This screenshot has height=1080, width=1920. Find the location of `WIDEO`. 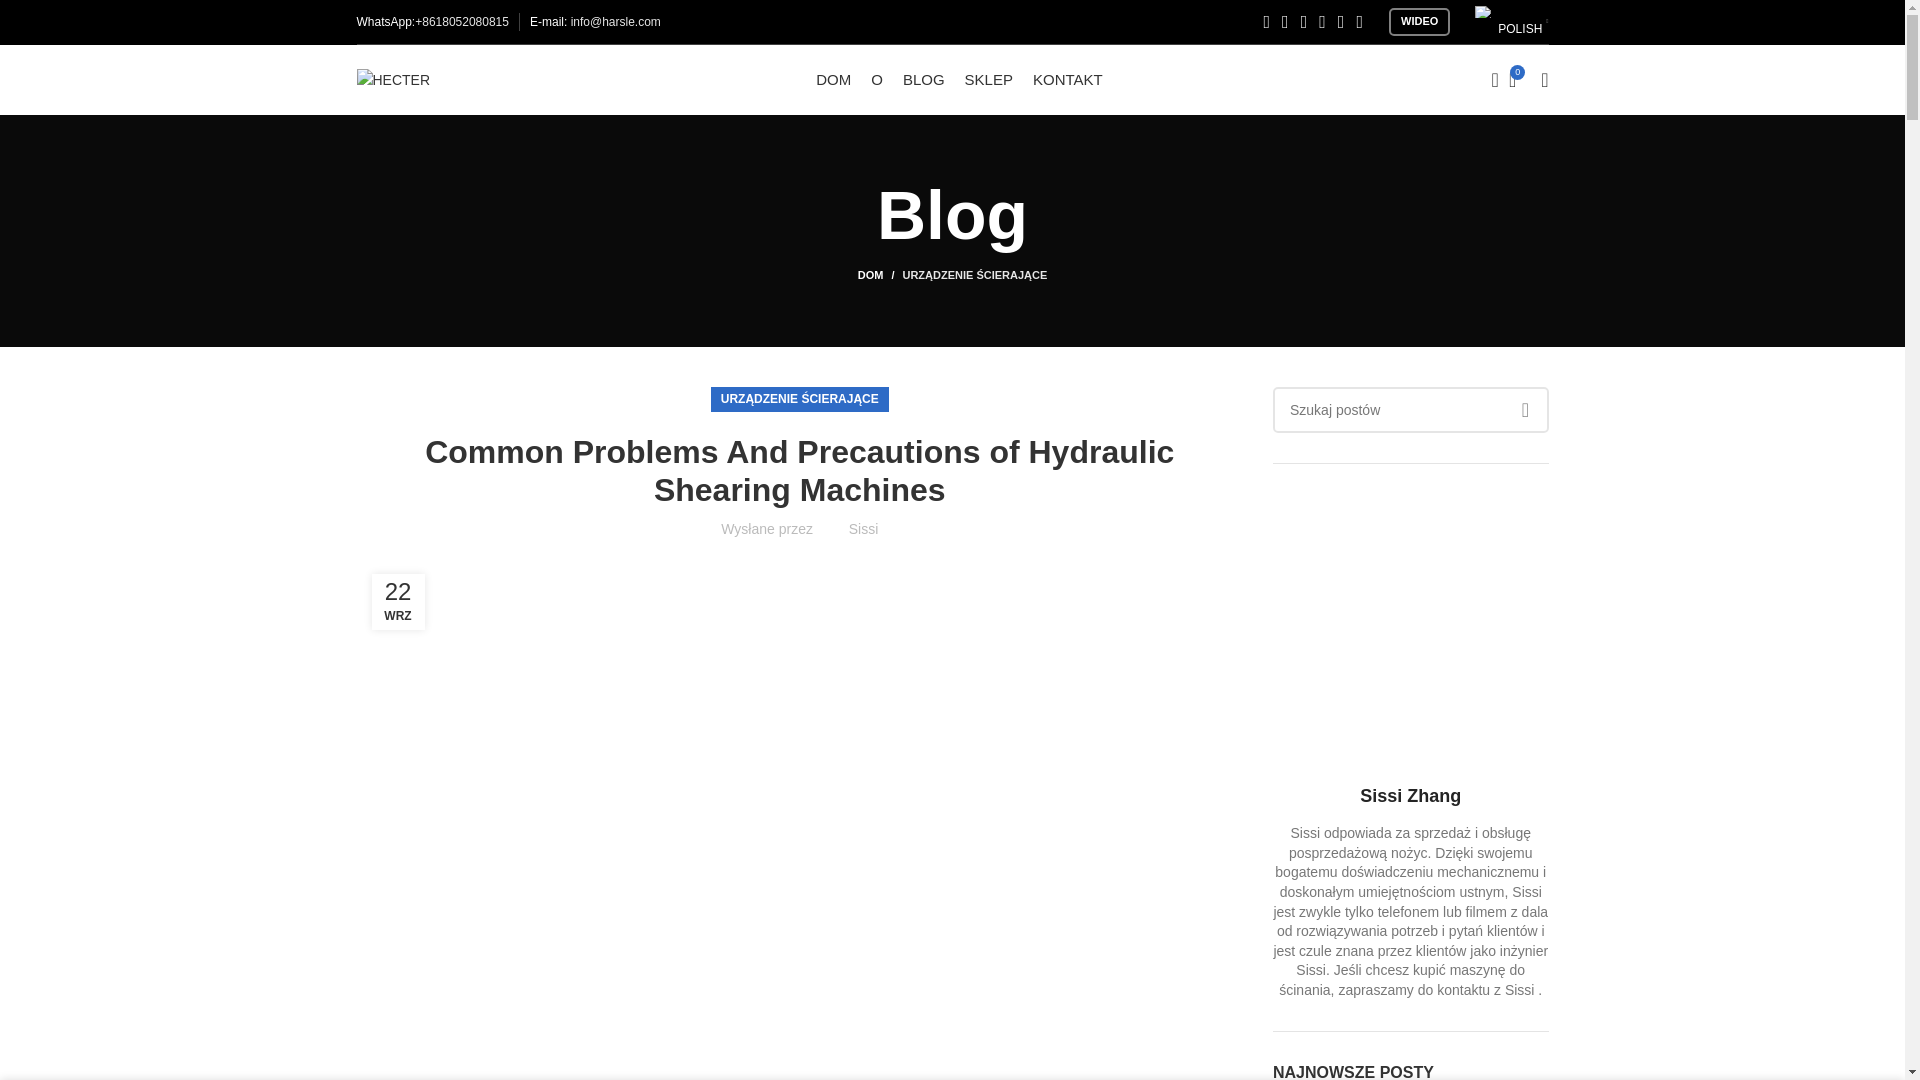

WIDEO is located at coordinates (1418, 21).